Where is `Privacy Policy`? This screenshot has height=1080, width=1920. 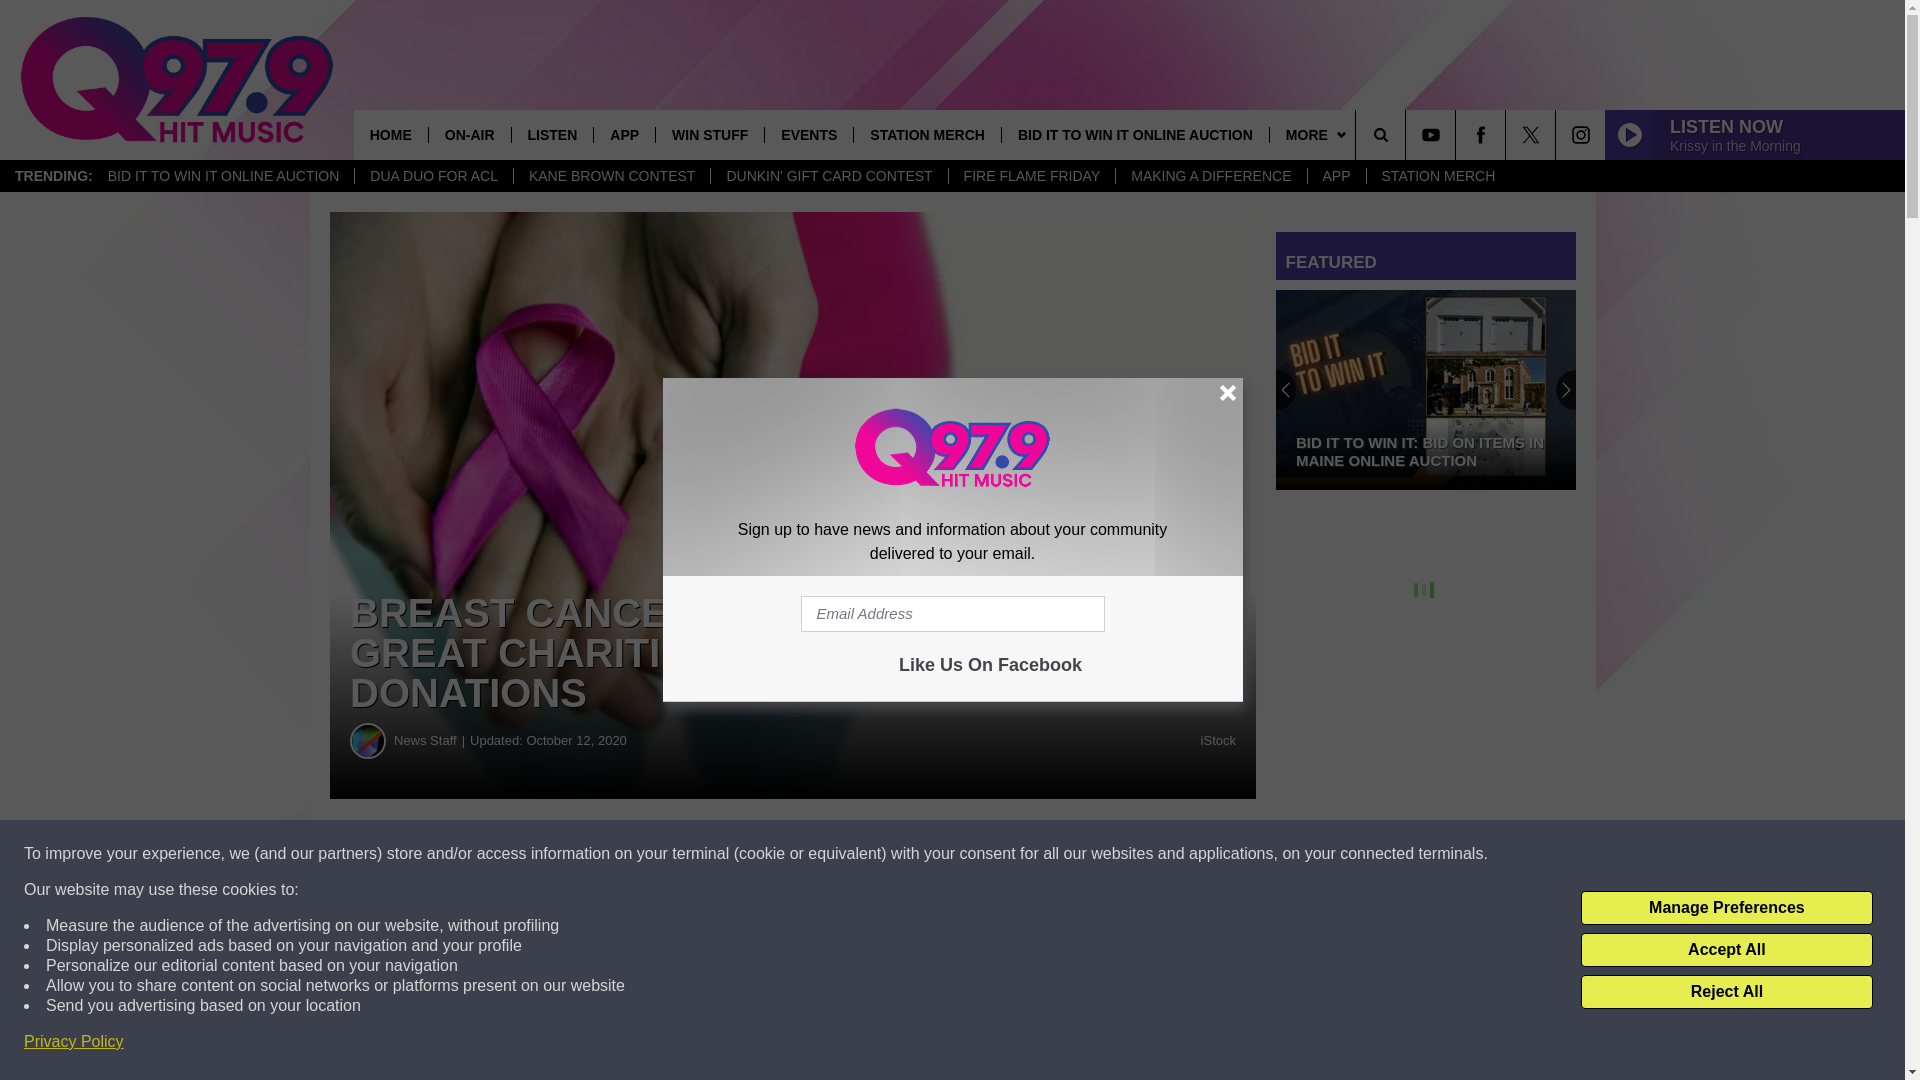
Privacy Policy is located at coordinates (74, 1042).